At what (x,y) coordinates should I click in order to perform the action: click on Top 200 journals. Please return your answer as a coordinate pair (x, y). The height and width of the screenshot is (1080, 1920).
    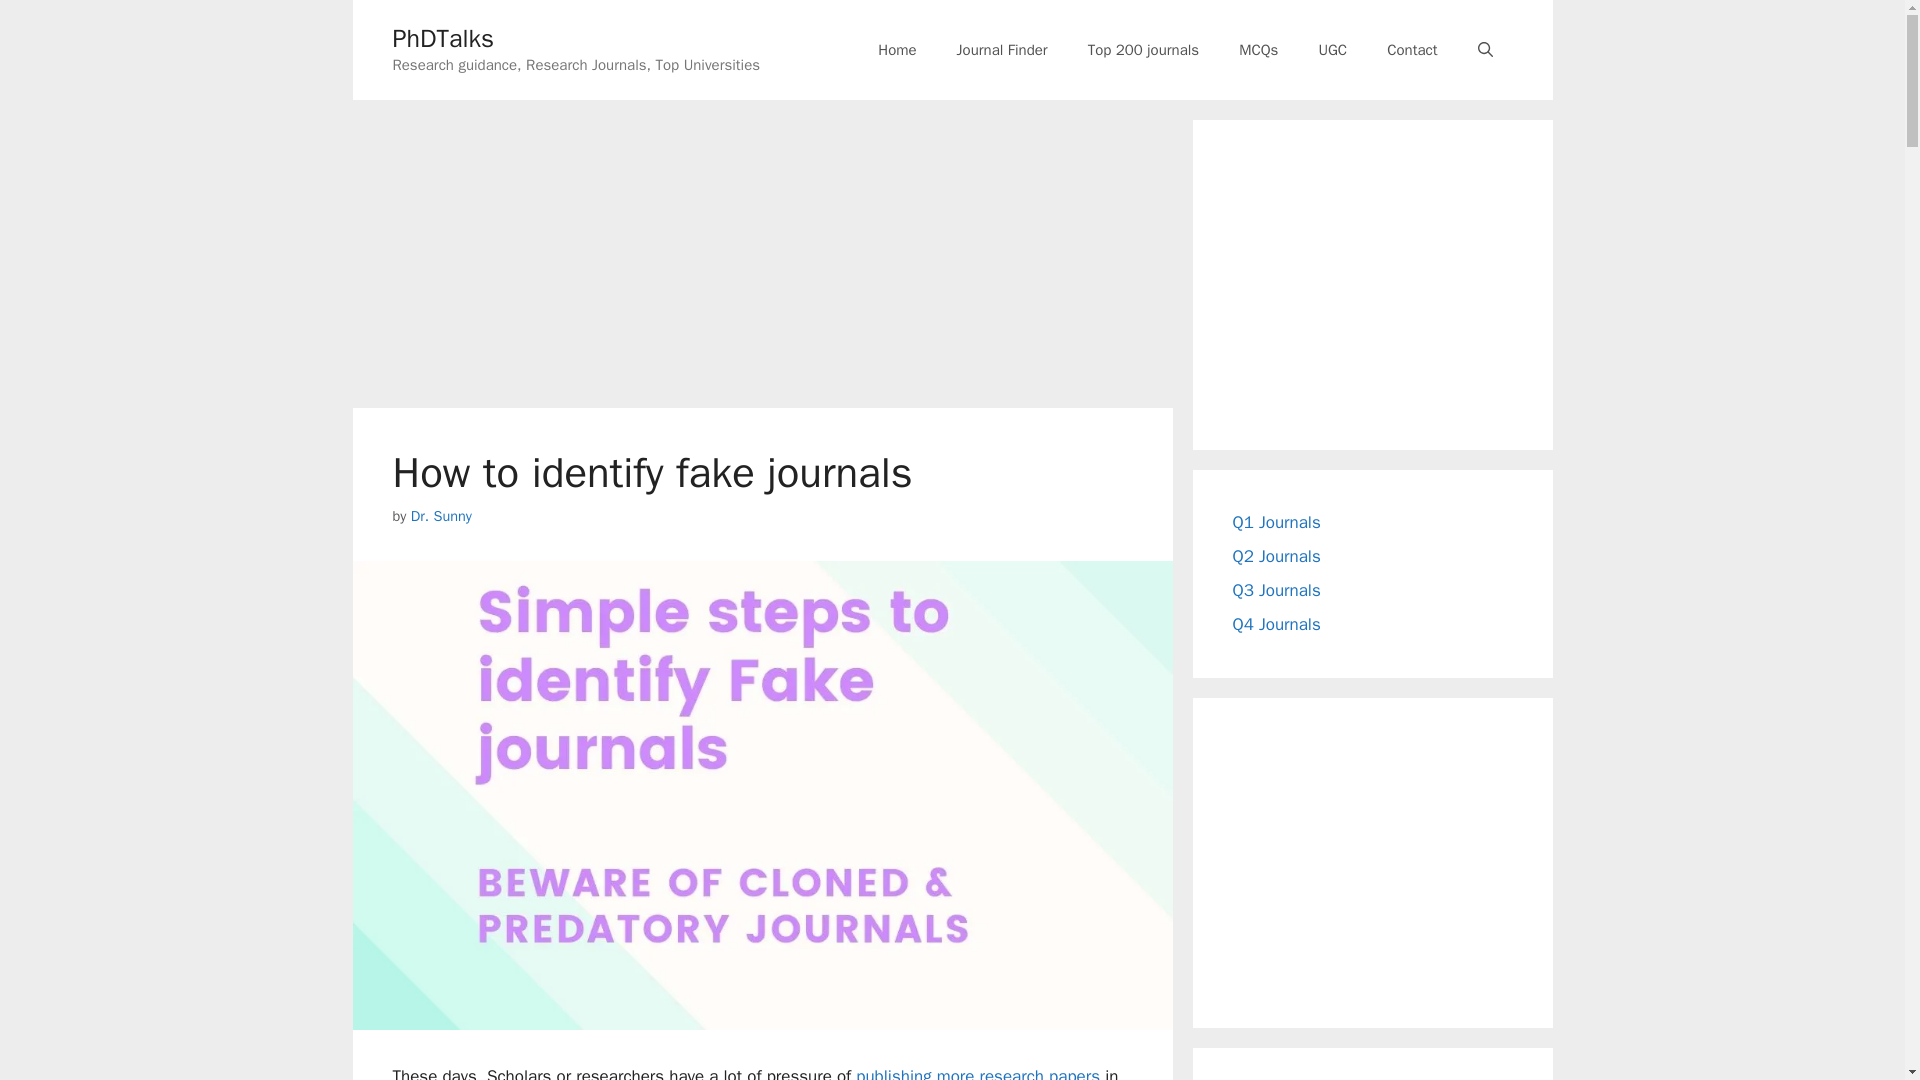
    Looking at the image, I should click on (1143, 50).